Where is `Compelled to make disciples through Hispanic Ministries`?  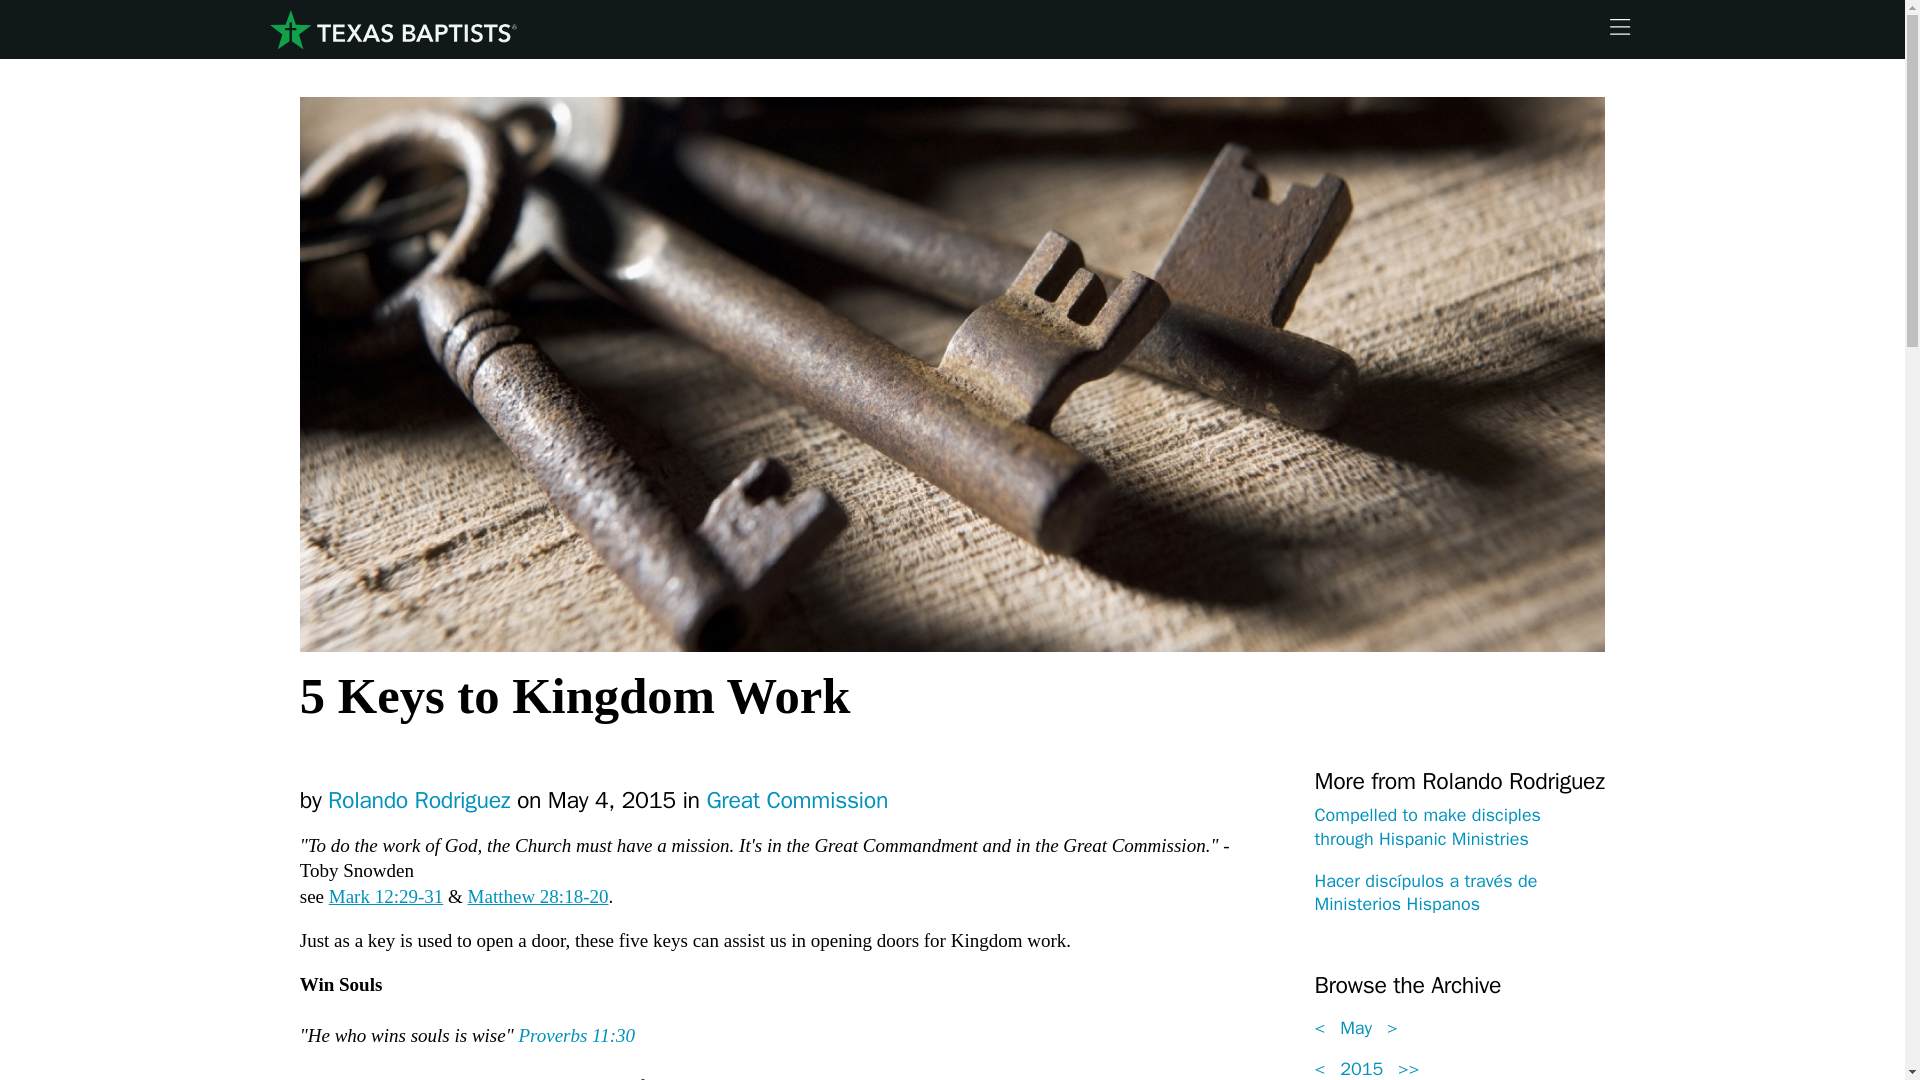 Compelled to make disciples through Hispanic Ministries is located at coordinates (1426, 826).